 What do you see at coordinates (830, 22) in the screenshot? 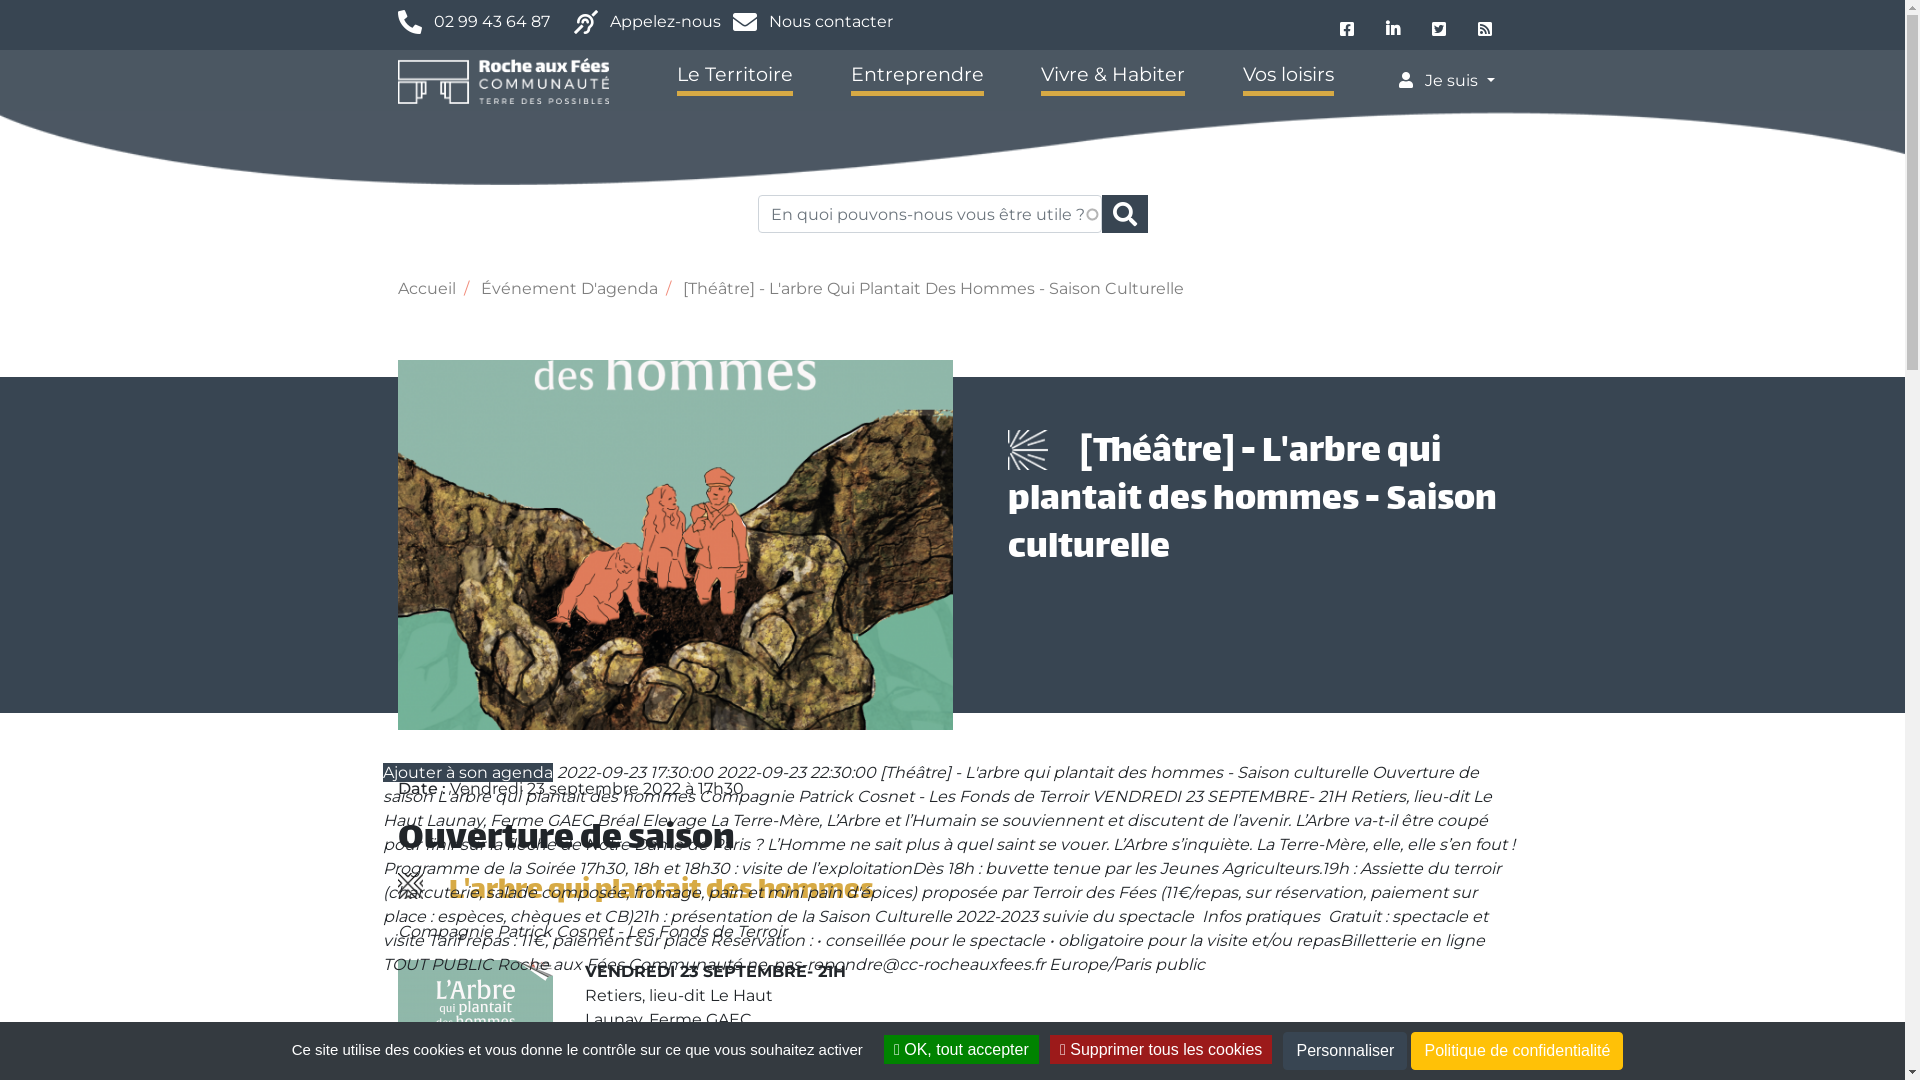
I see `Nous contacter` at bounding box center [830, 22].